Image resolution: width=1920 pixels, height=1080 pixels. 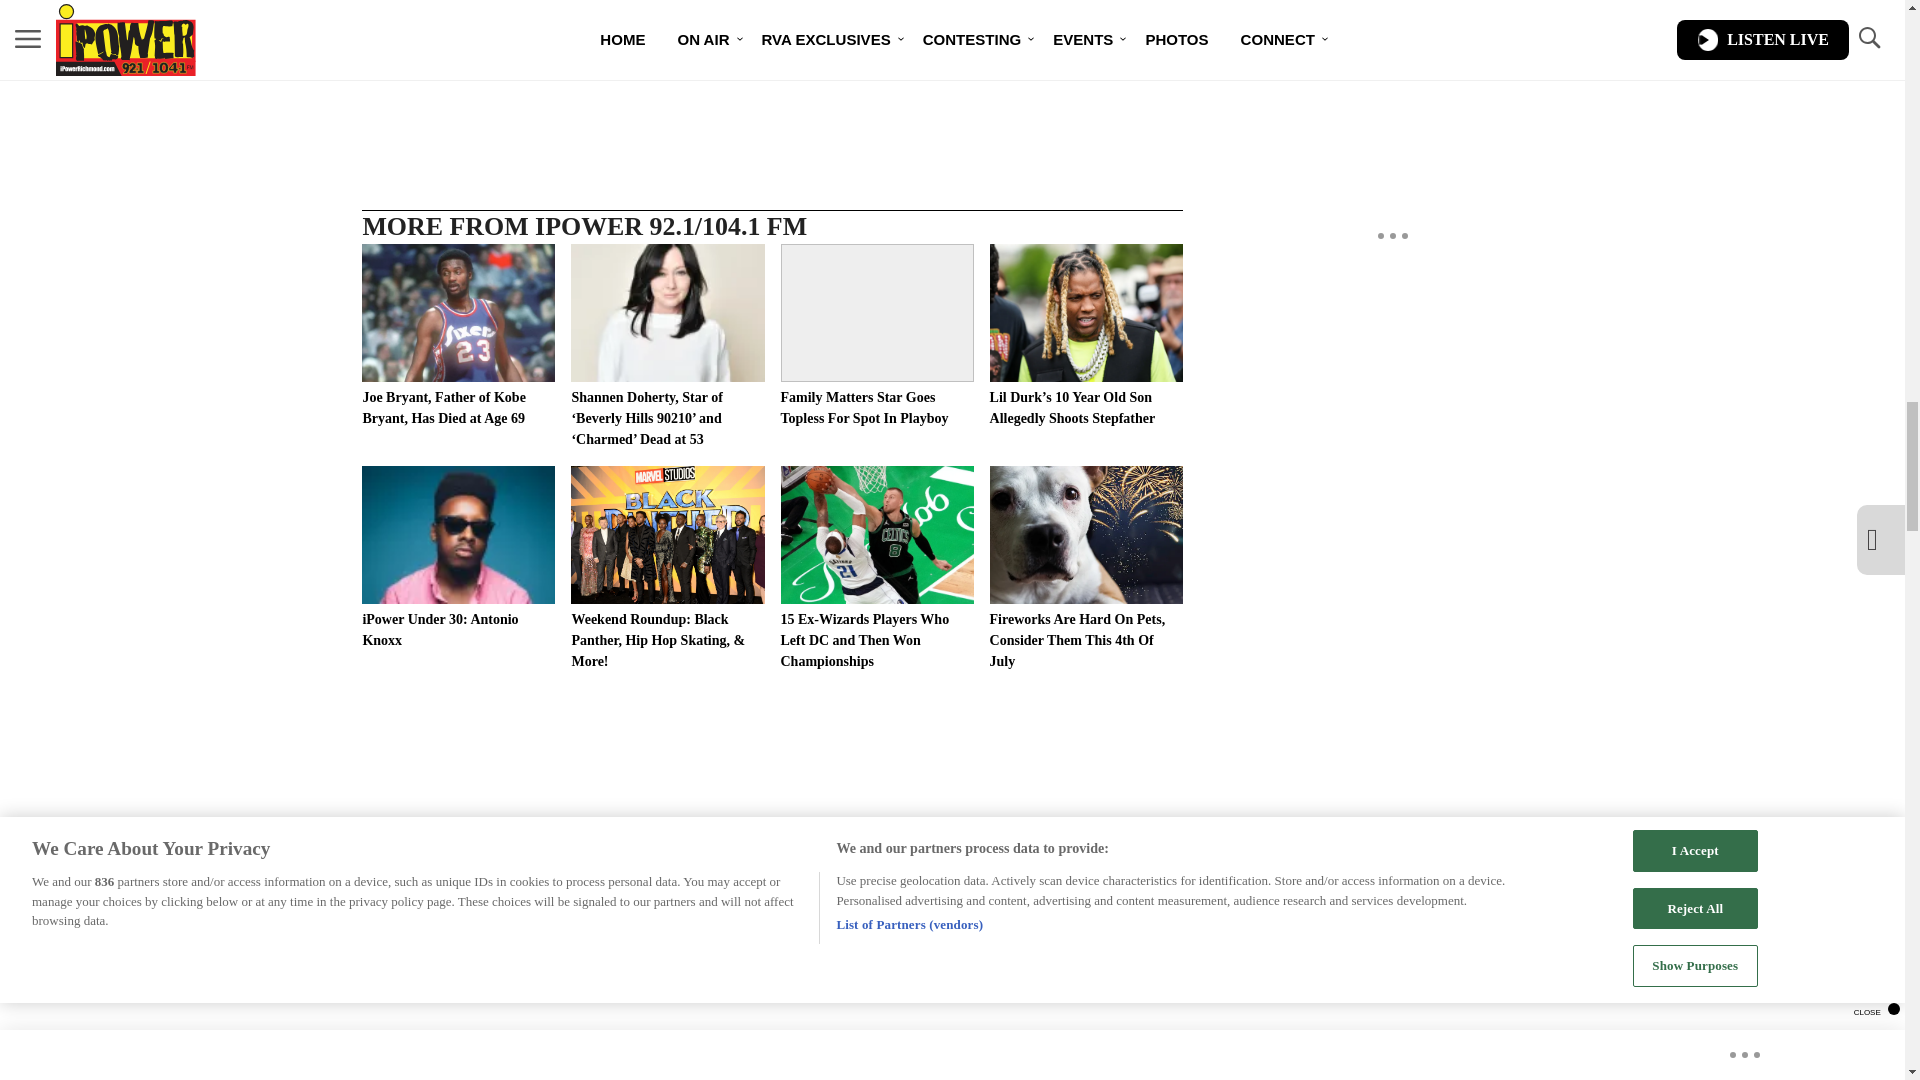 What do you see at coordinates (772, 1064) in the screenshot?
I see `Vuukle Comments Widget` at bounding box center [772, 1064].